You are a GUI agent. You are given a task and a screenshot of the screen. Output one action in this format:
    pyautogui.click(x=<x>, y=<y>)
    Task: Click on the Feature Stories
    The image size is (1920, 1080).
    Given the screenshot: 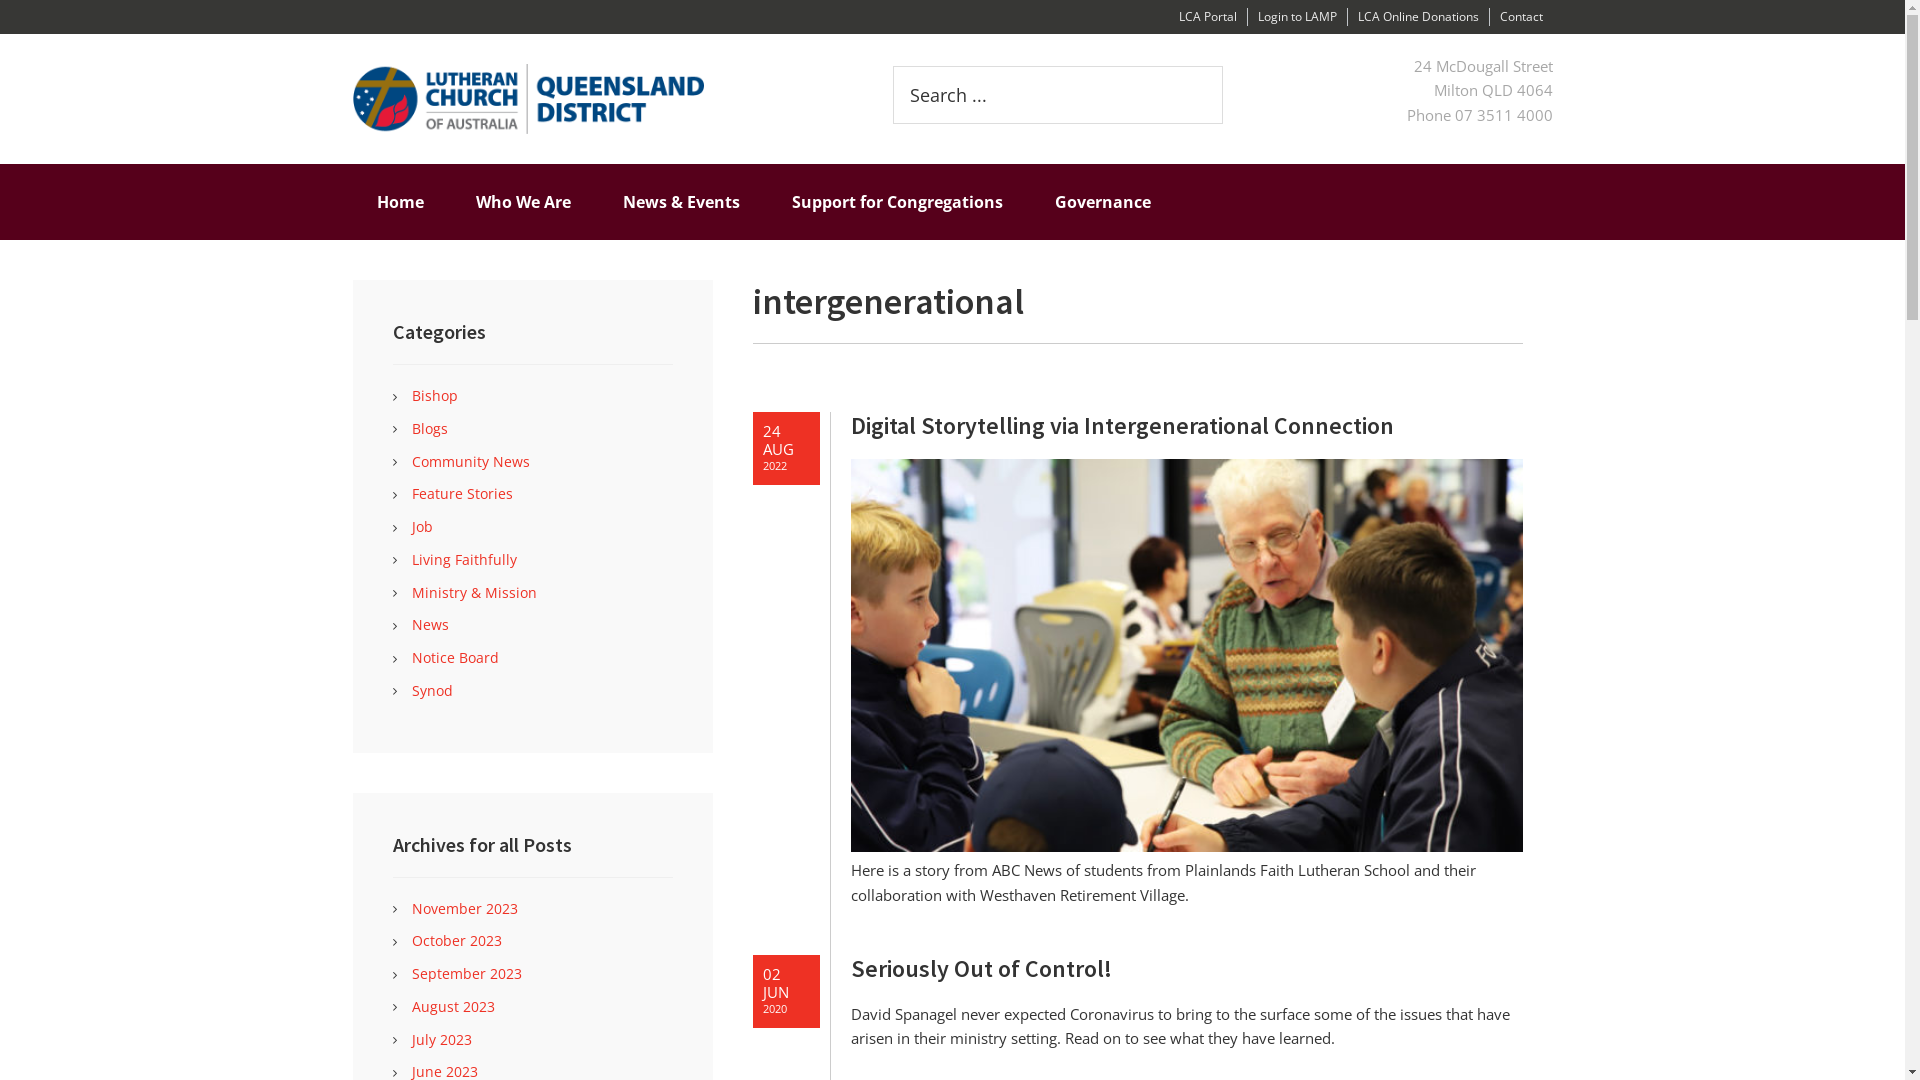 What is the action you would take?
    pyautogui.click(x=462, y=494)
    